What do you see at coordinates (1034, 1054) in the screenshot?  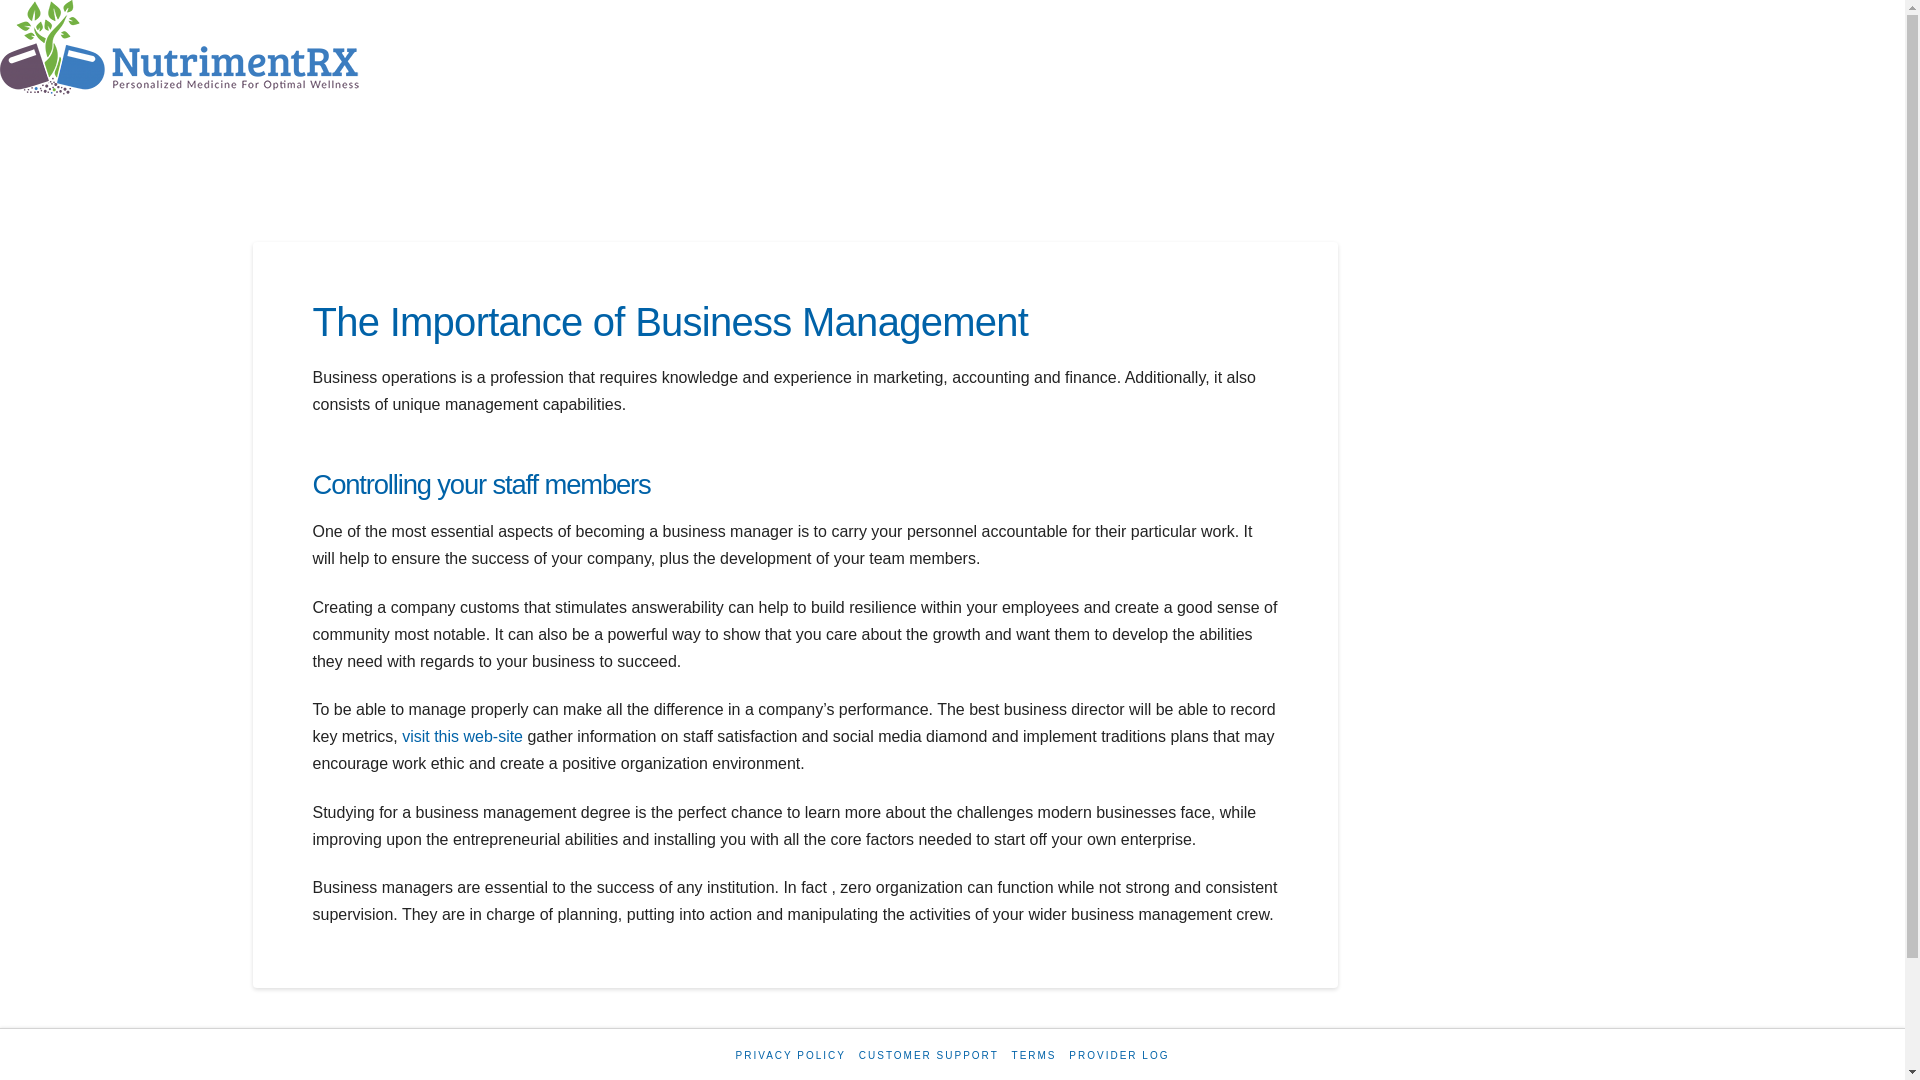 I see `TERMS` at bounding box center [1034, 1054].